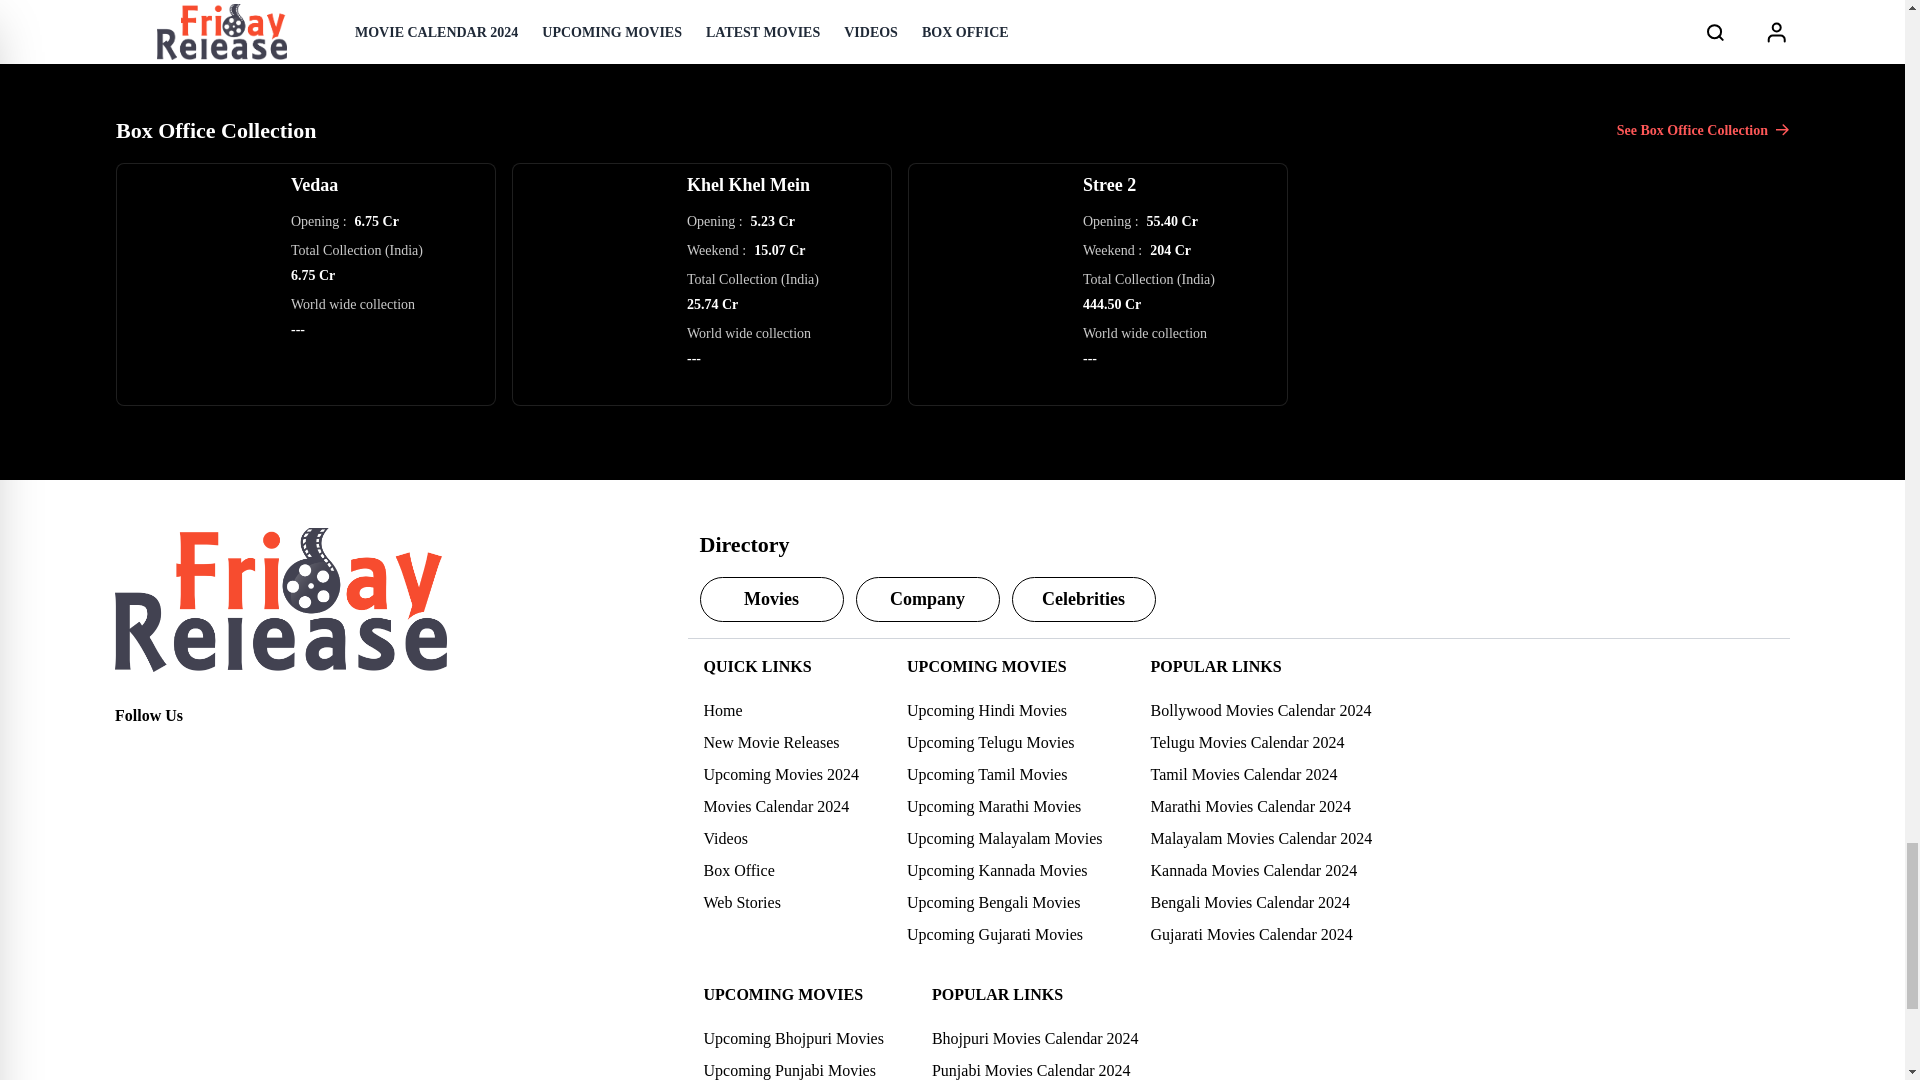 This screenshot has width=1920, height=1080. I want to click on Facebook Page, so click(131, 751).